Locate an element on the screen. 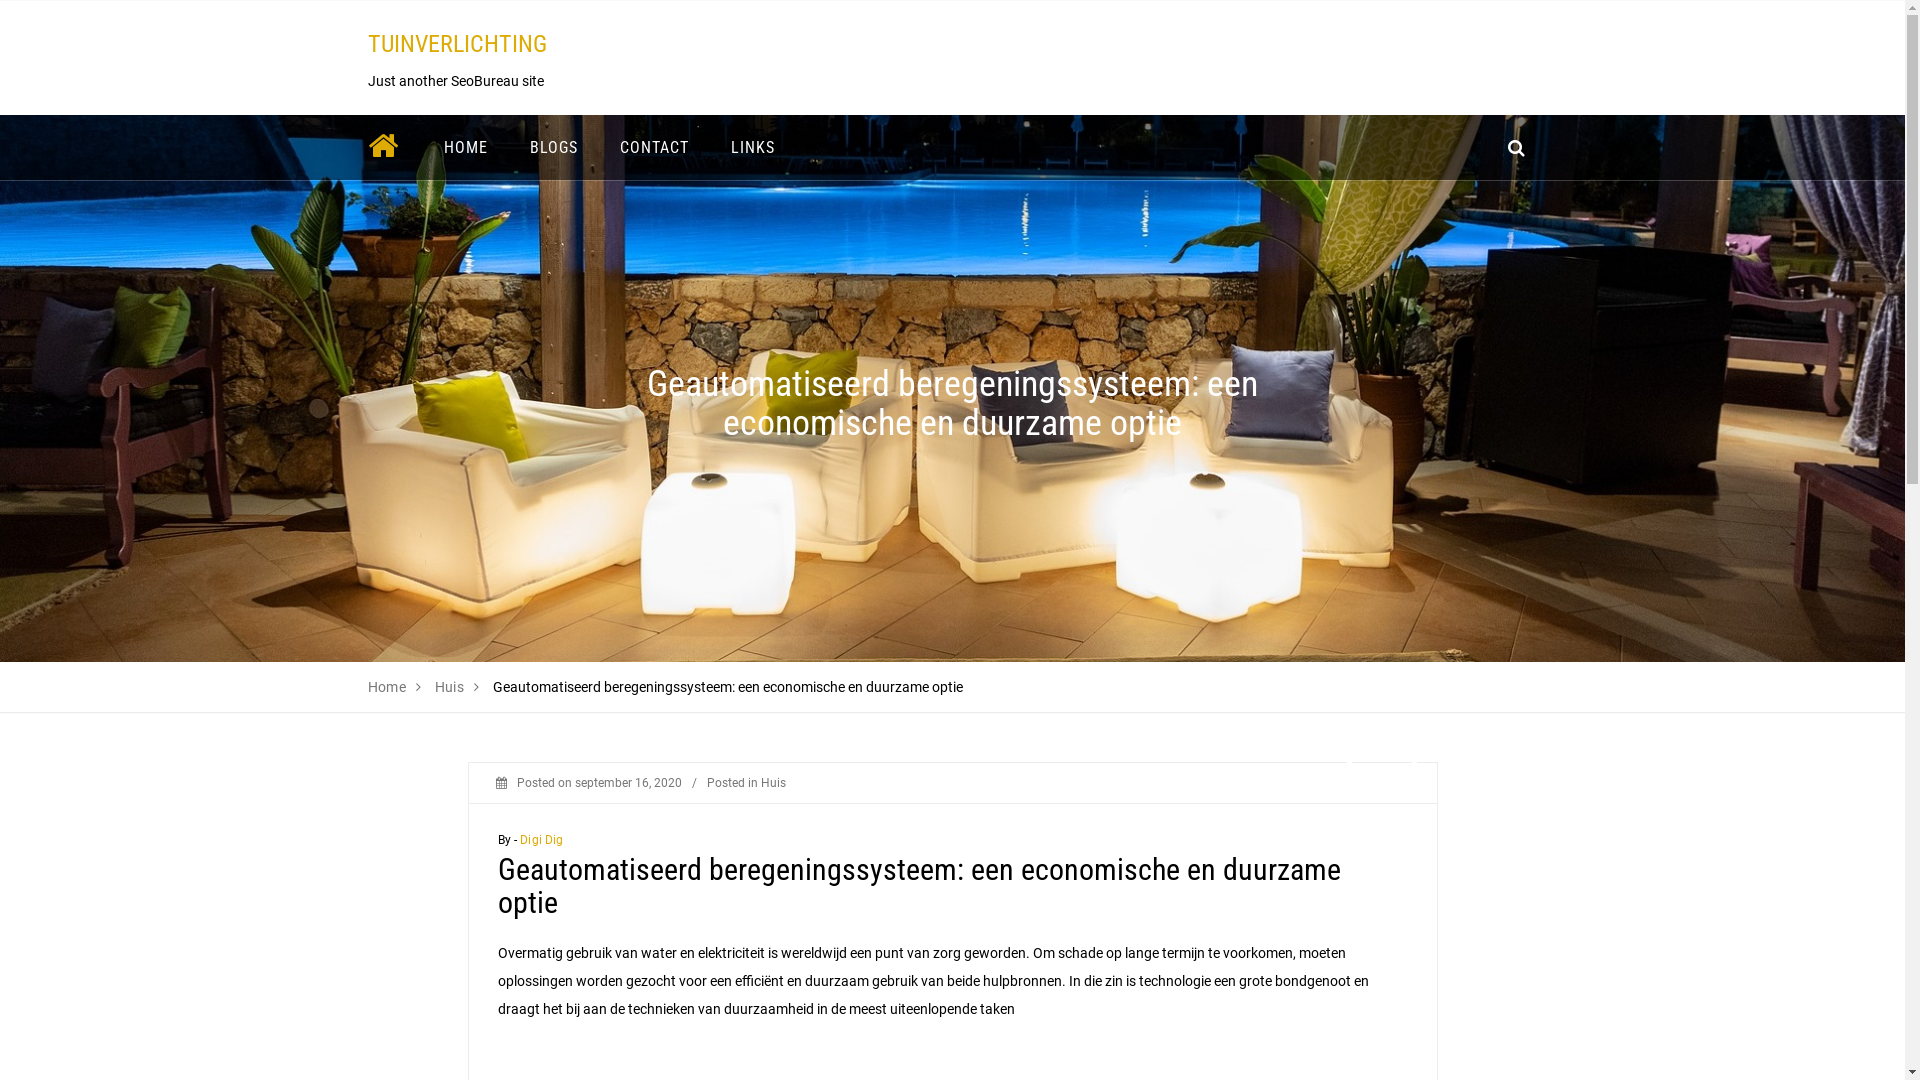 The width and height of the screenshot is (1920, 1080). Home is located at coordinates (388, 687).